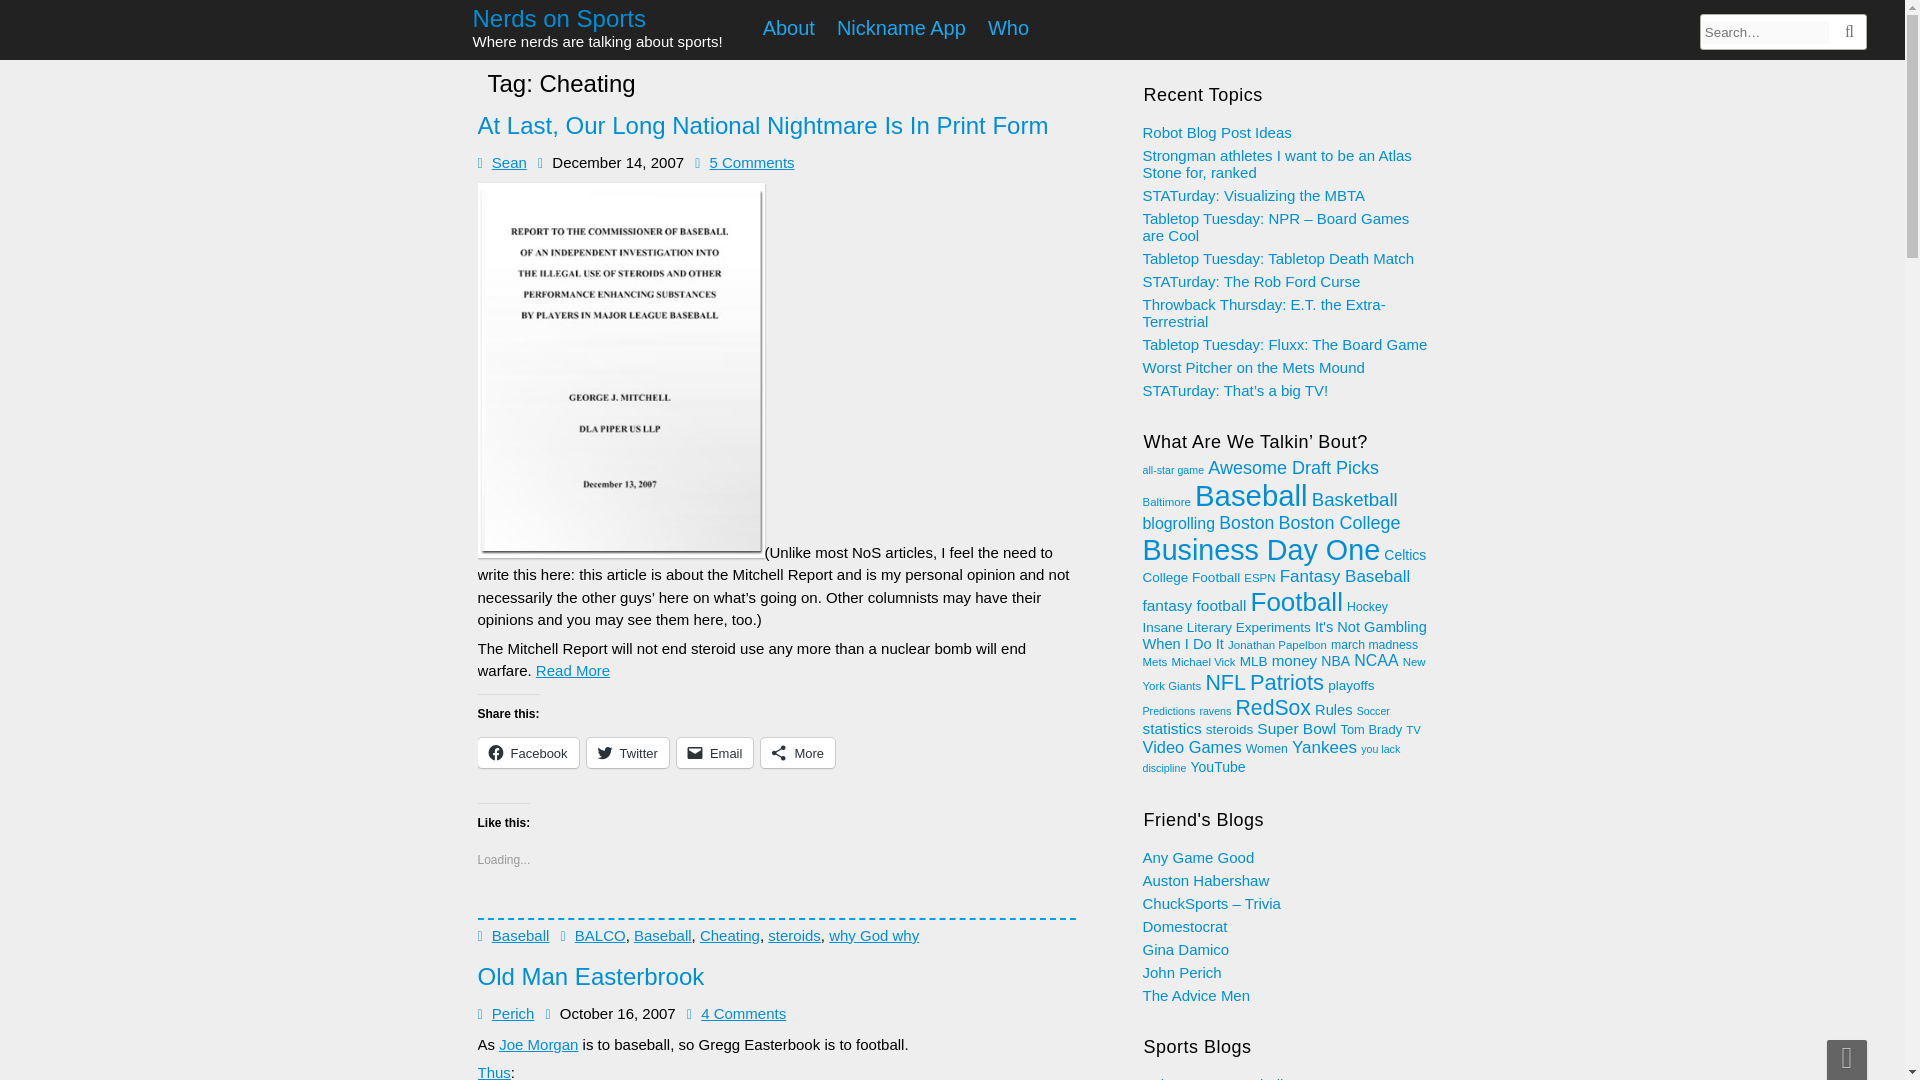 Image resolution: width=1920 pixels, height=1080 pixels. I want to click on steroids, so click(794, 934).